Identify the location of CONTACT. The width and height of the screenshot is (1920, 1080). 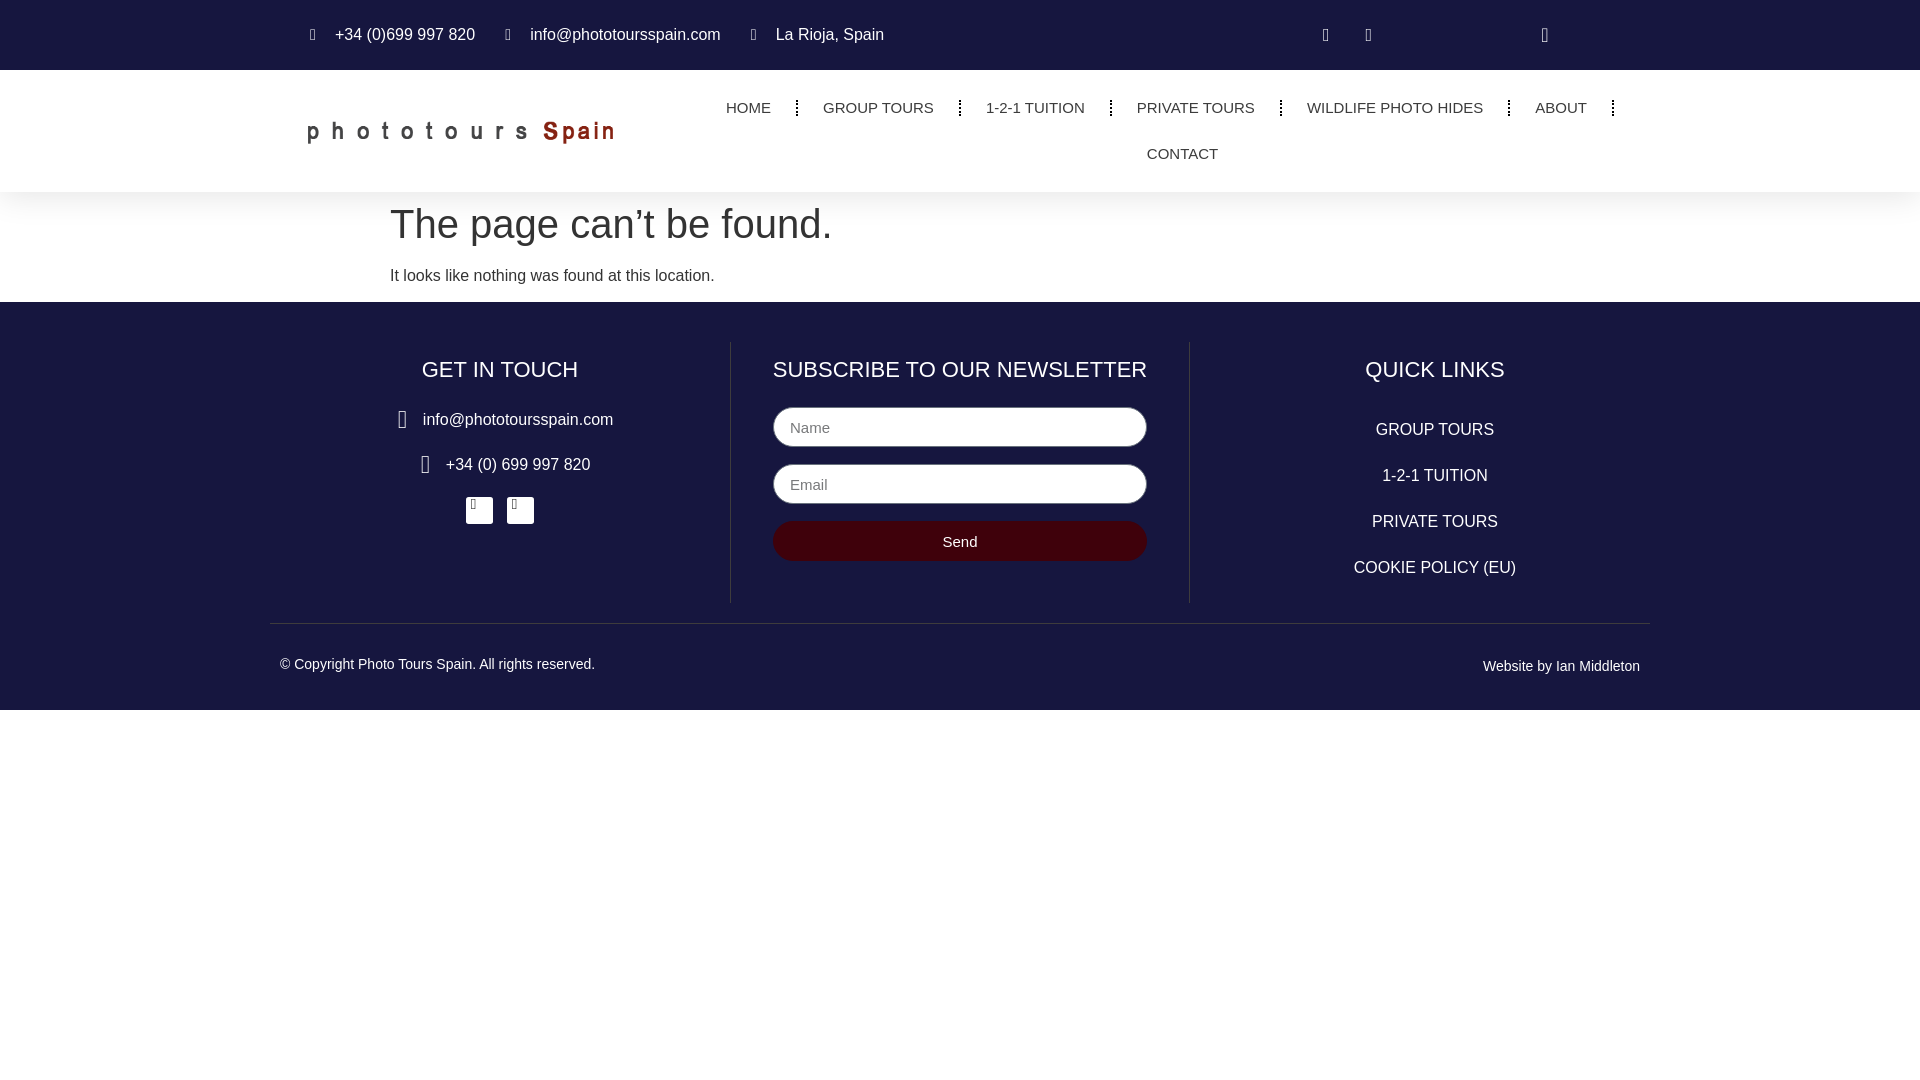
(1182, 154).